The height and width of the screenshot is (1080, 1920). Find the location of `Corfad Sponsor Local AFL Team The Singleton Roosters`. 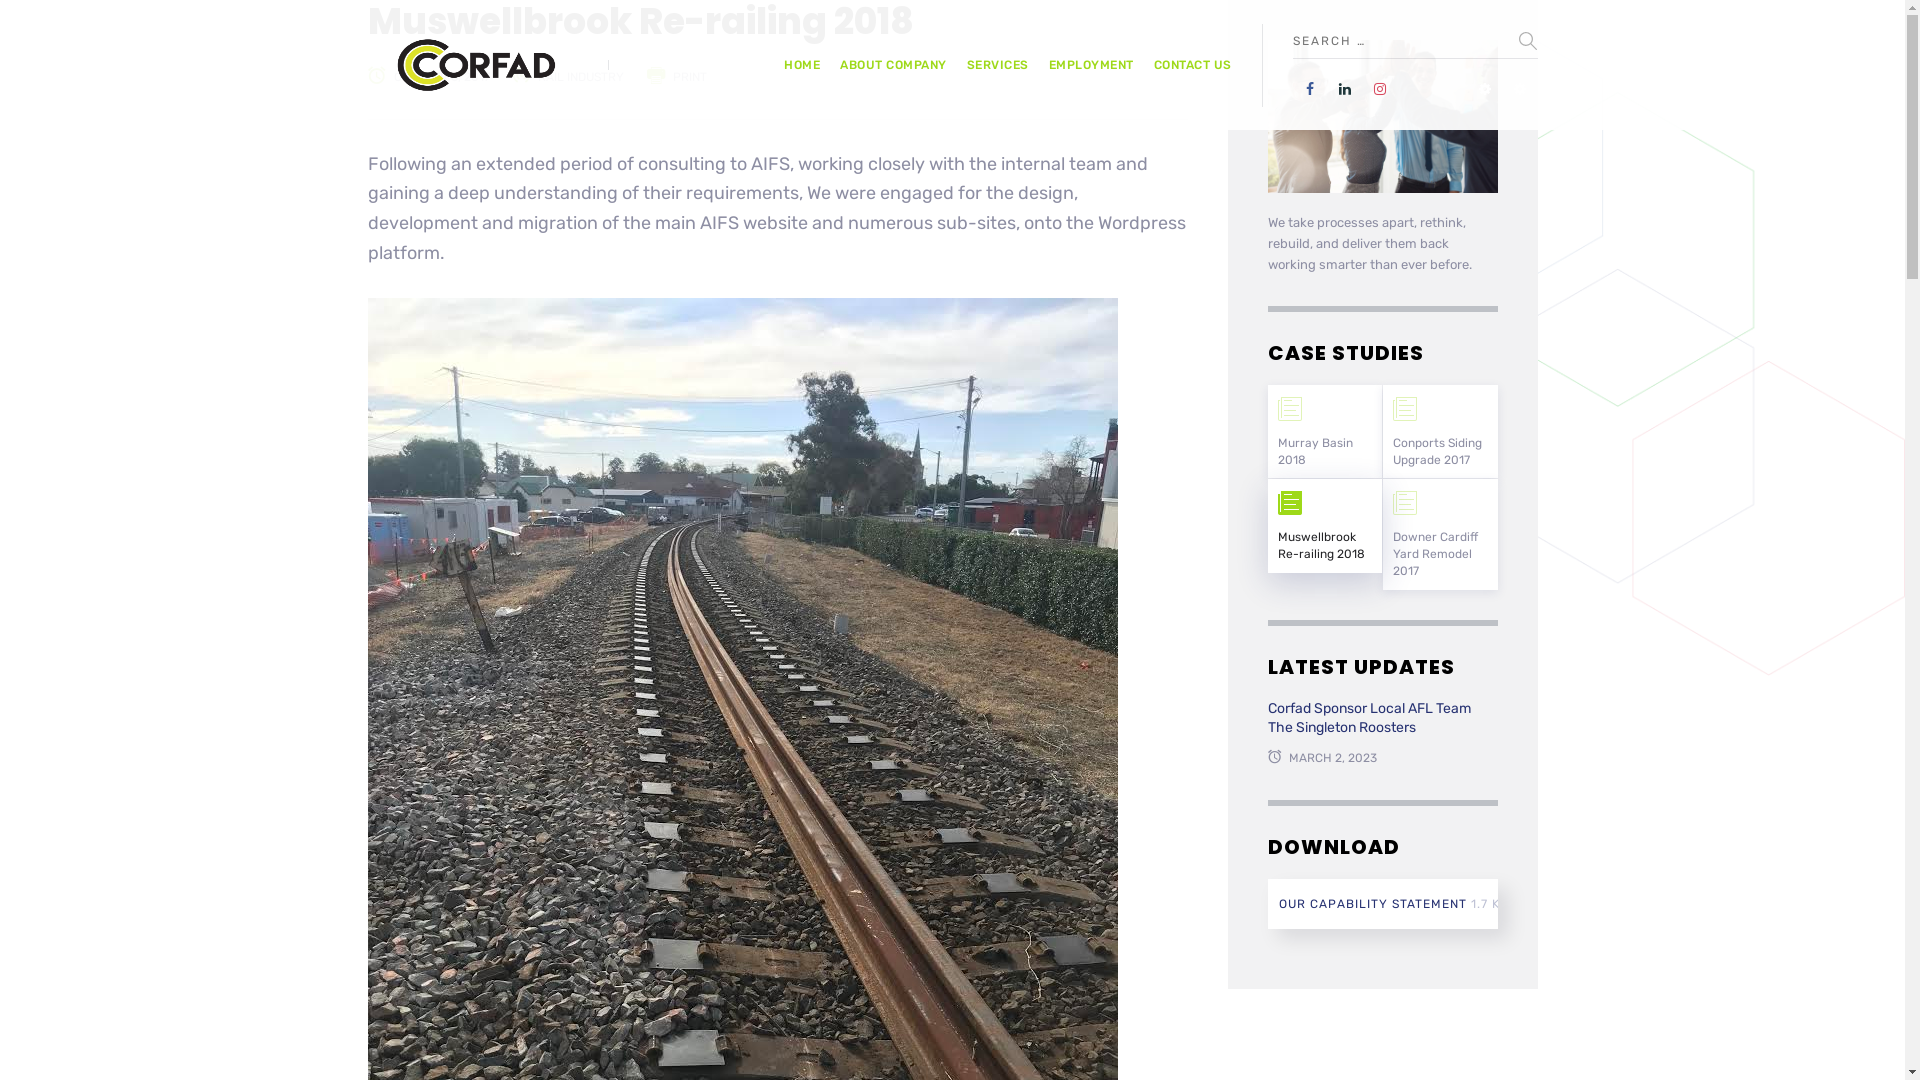

Corfad Sponsor Local AFL Team The Singleton Roosters is located at coordinates (1383, 718).